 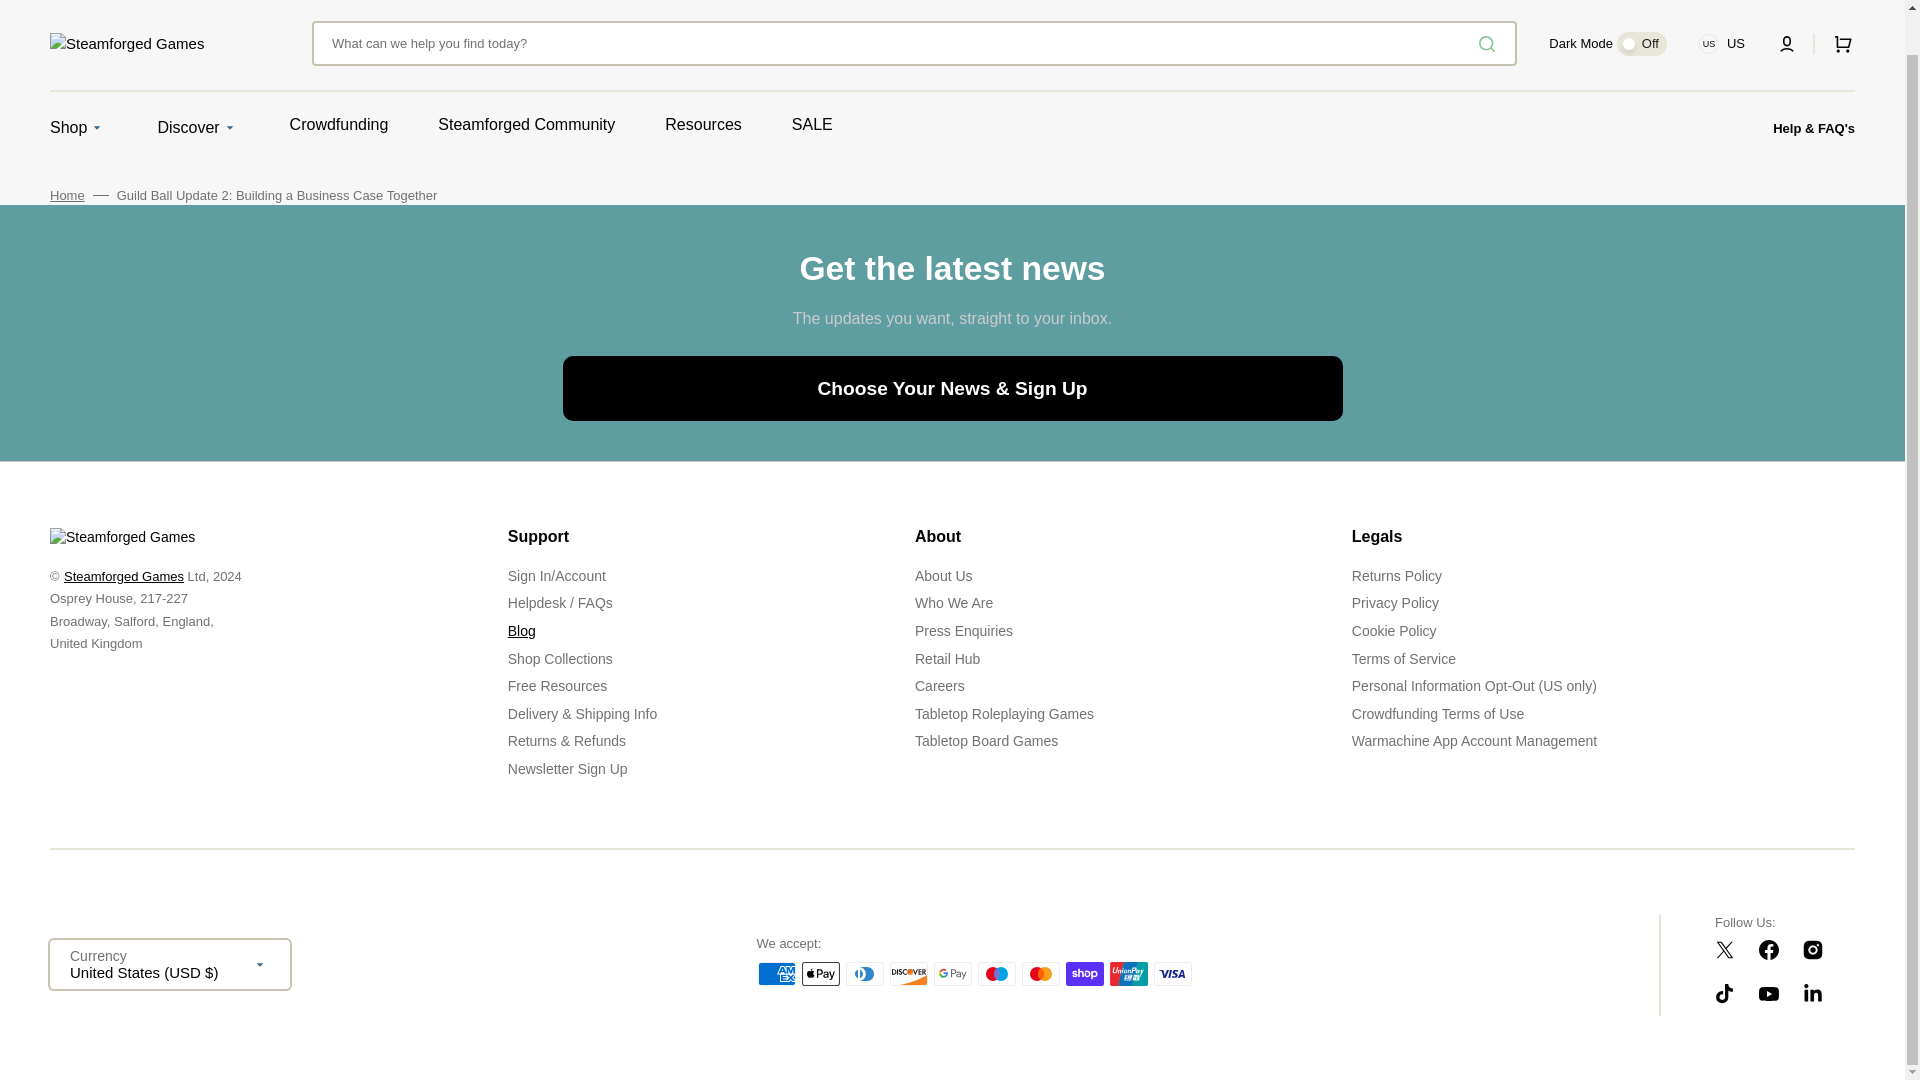 What do you see at coordinates (812, 125) in the screenshot?
I see `SALE` at bounding box center [812, 125].